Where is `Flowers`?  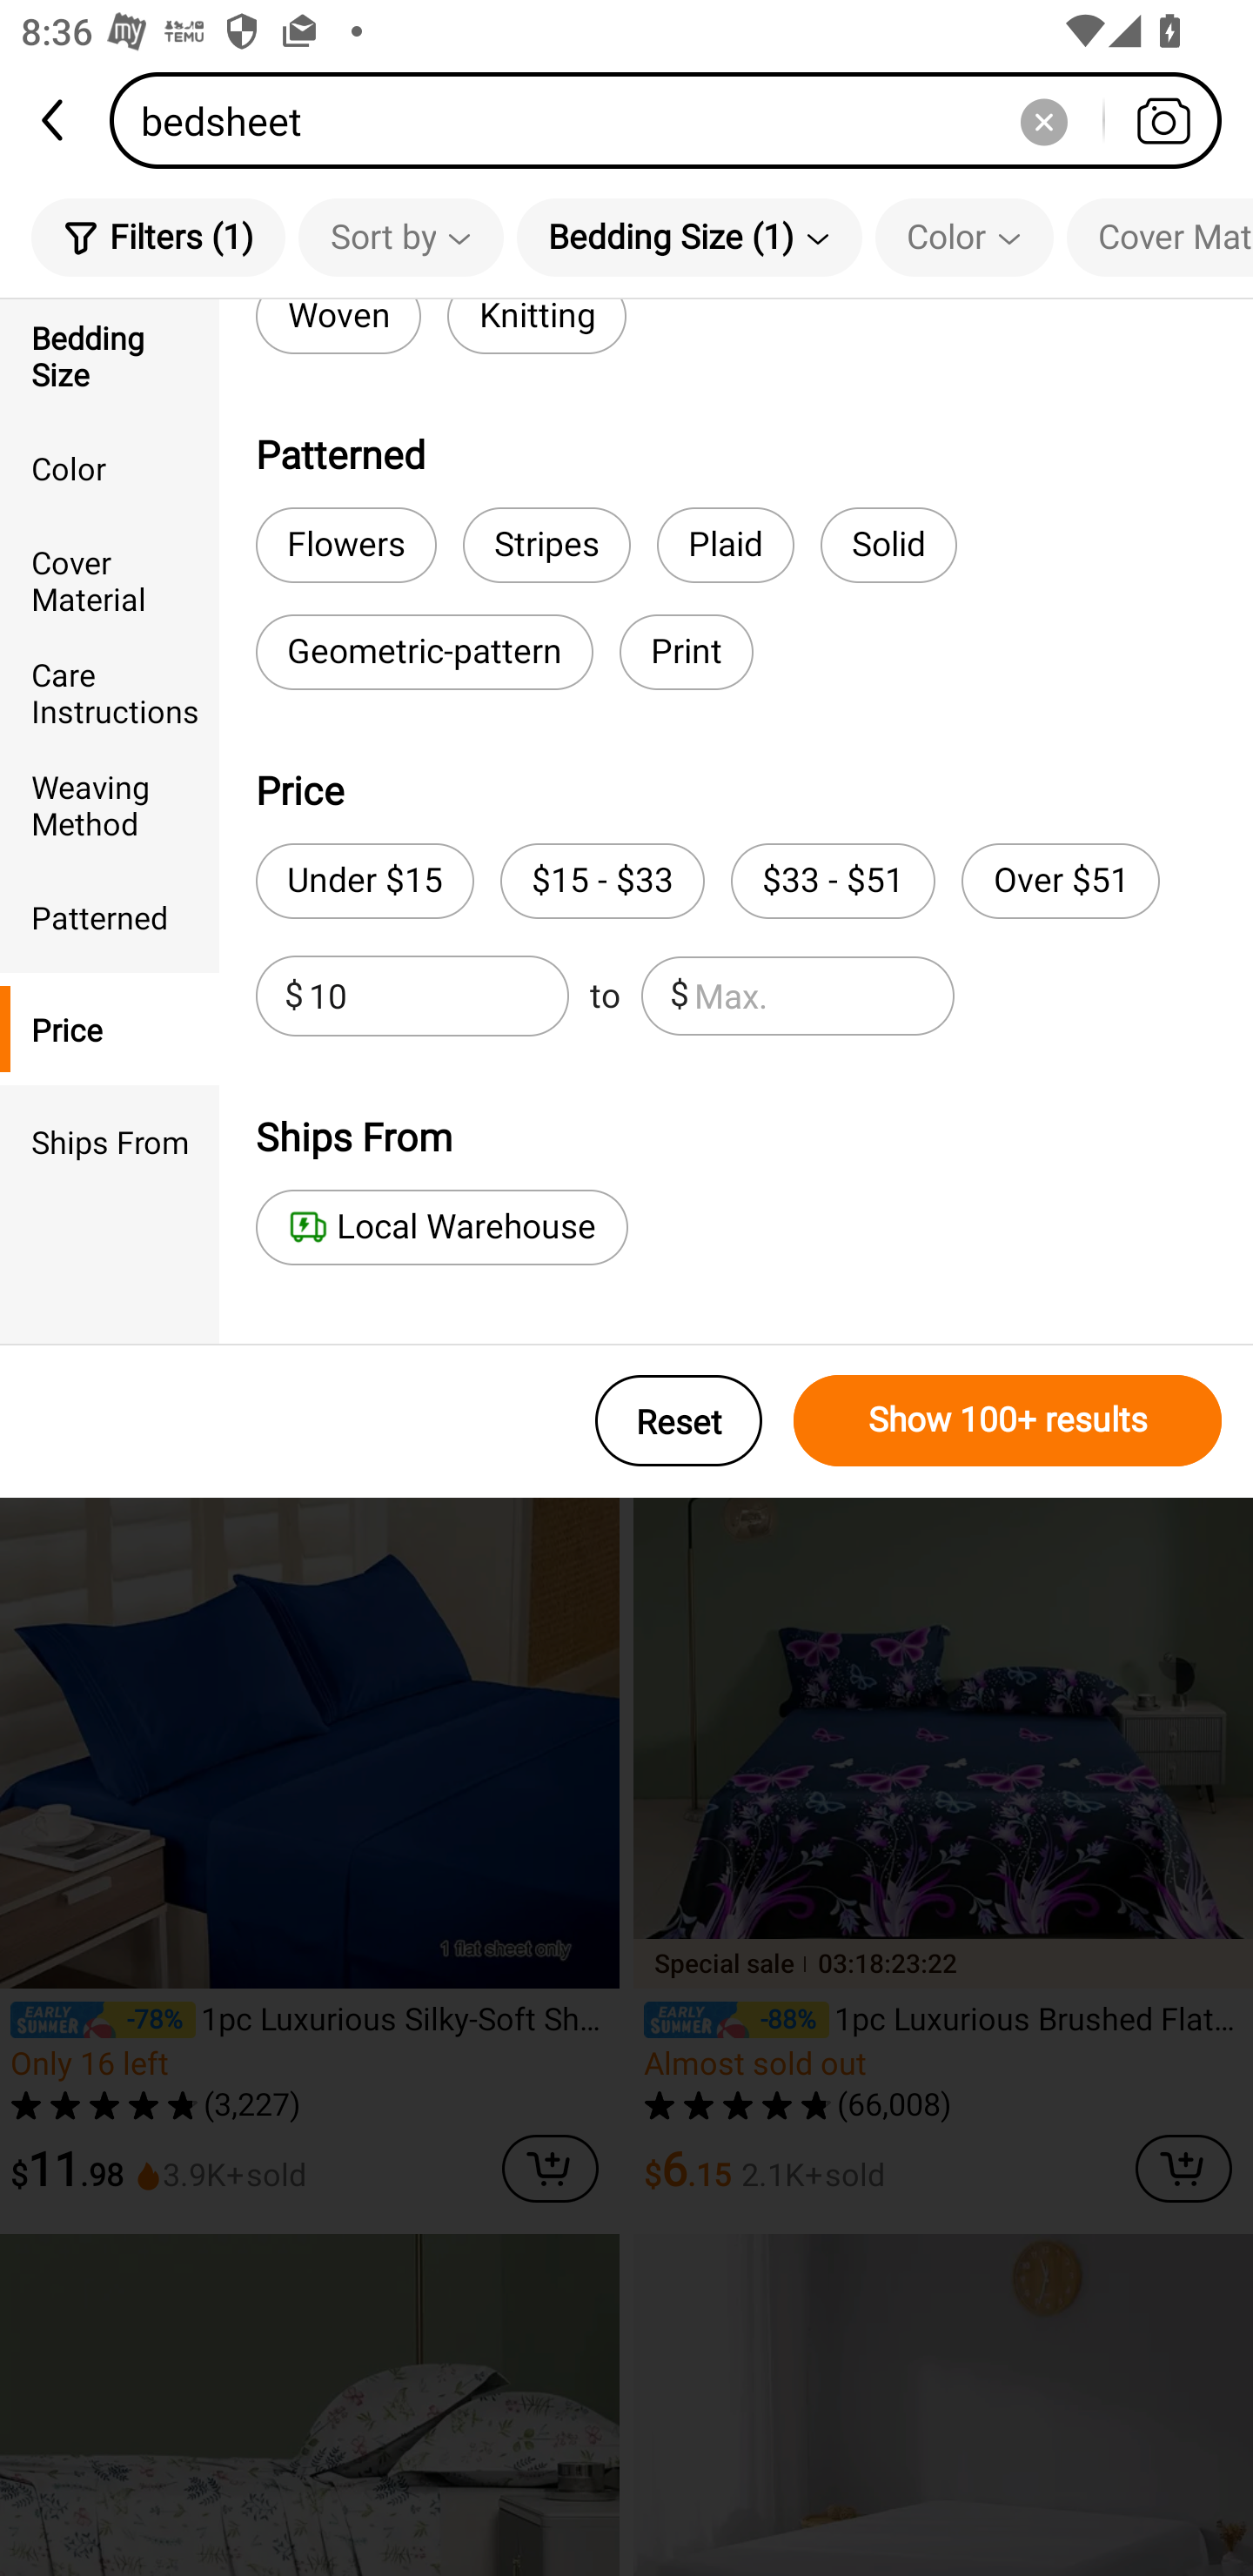 Flowers is located at coordinates (346, 545).